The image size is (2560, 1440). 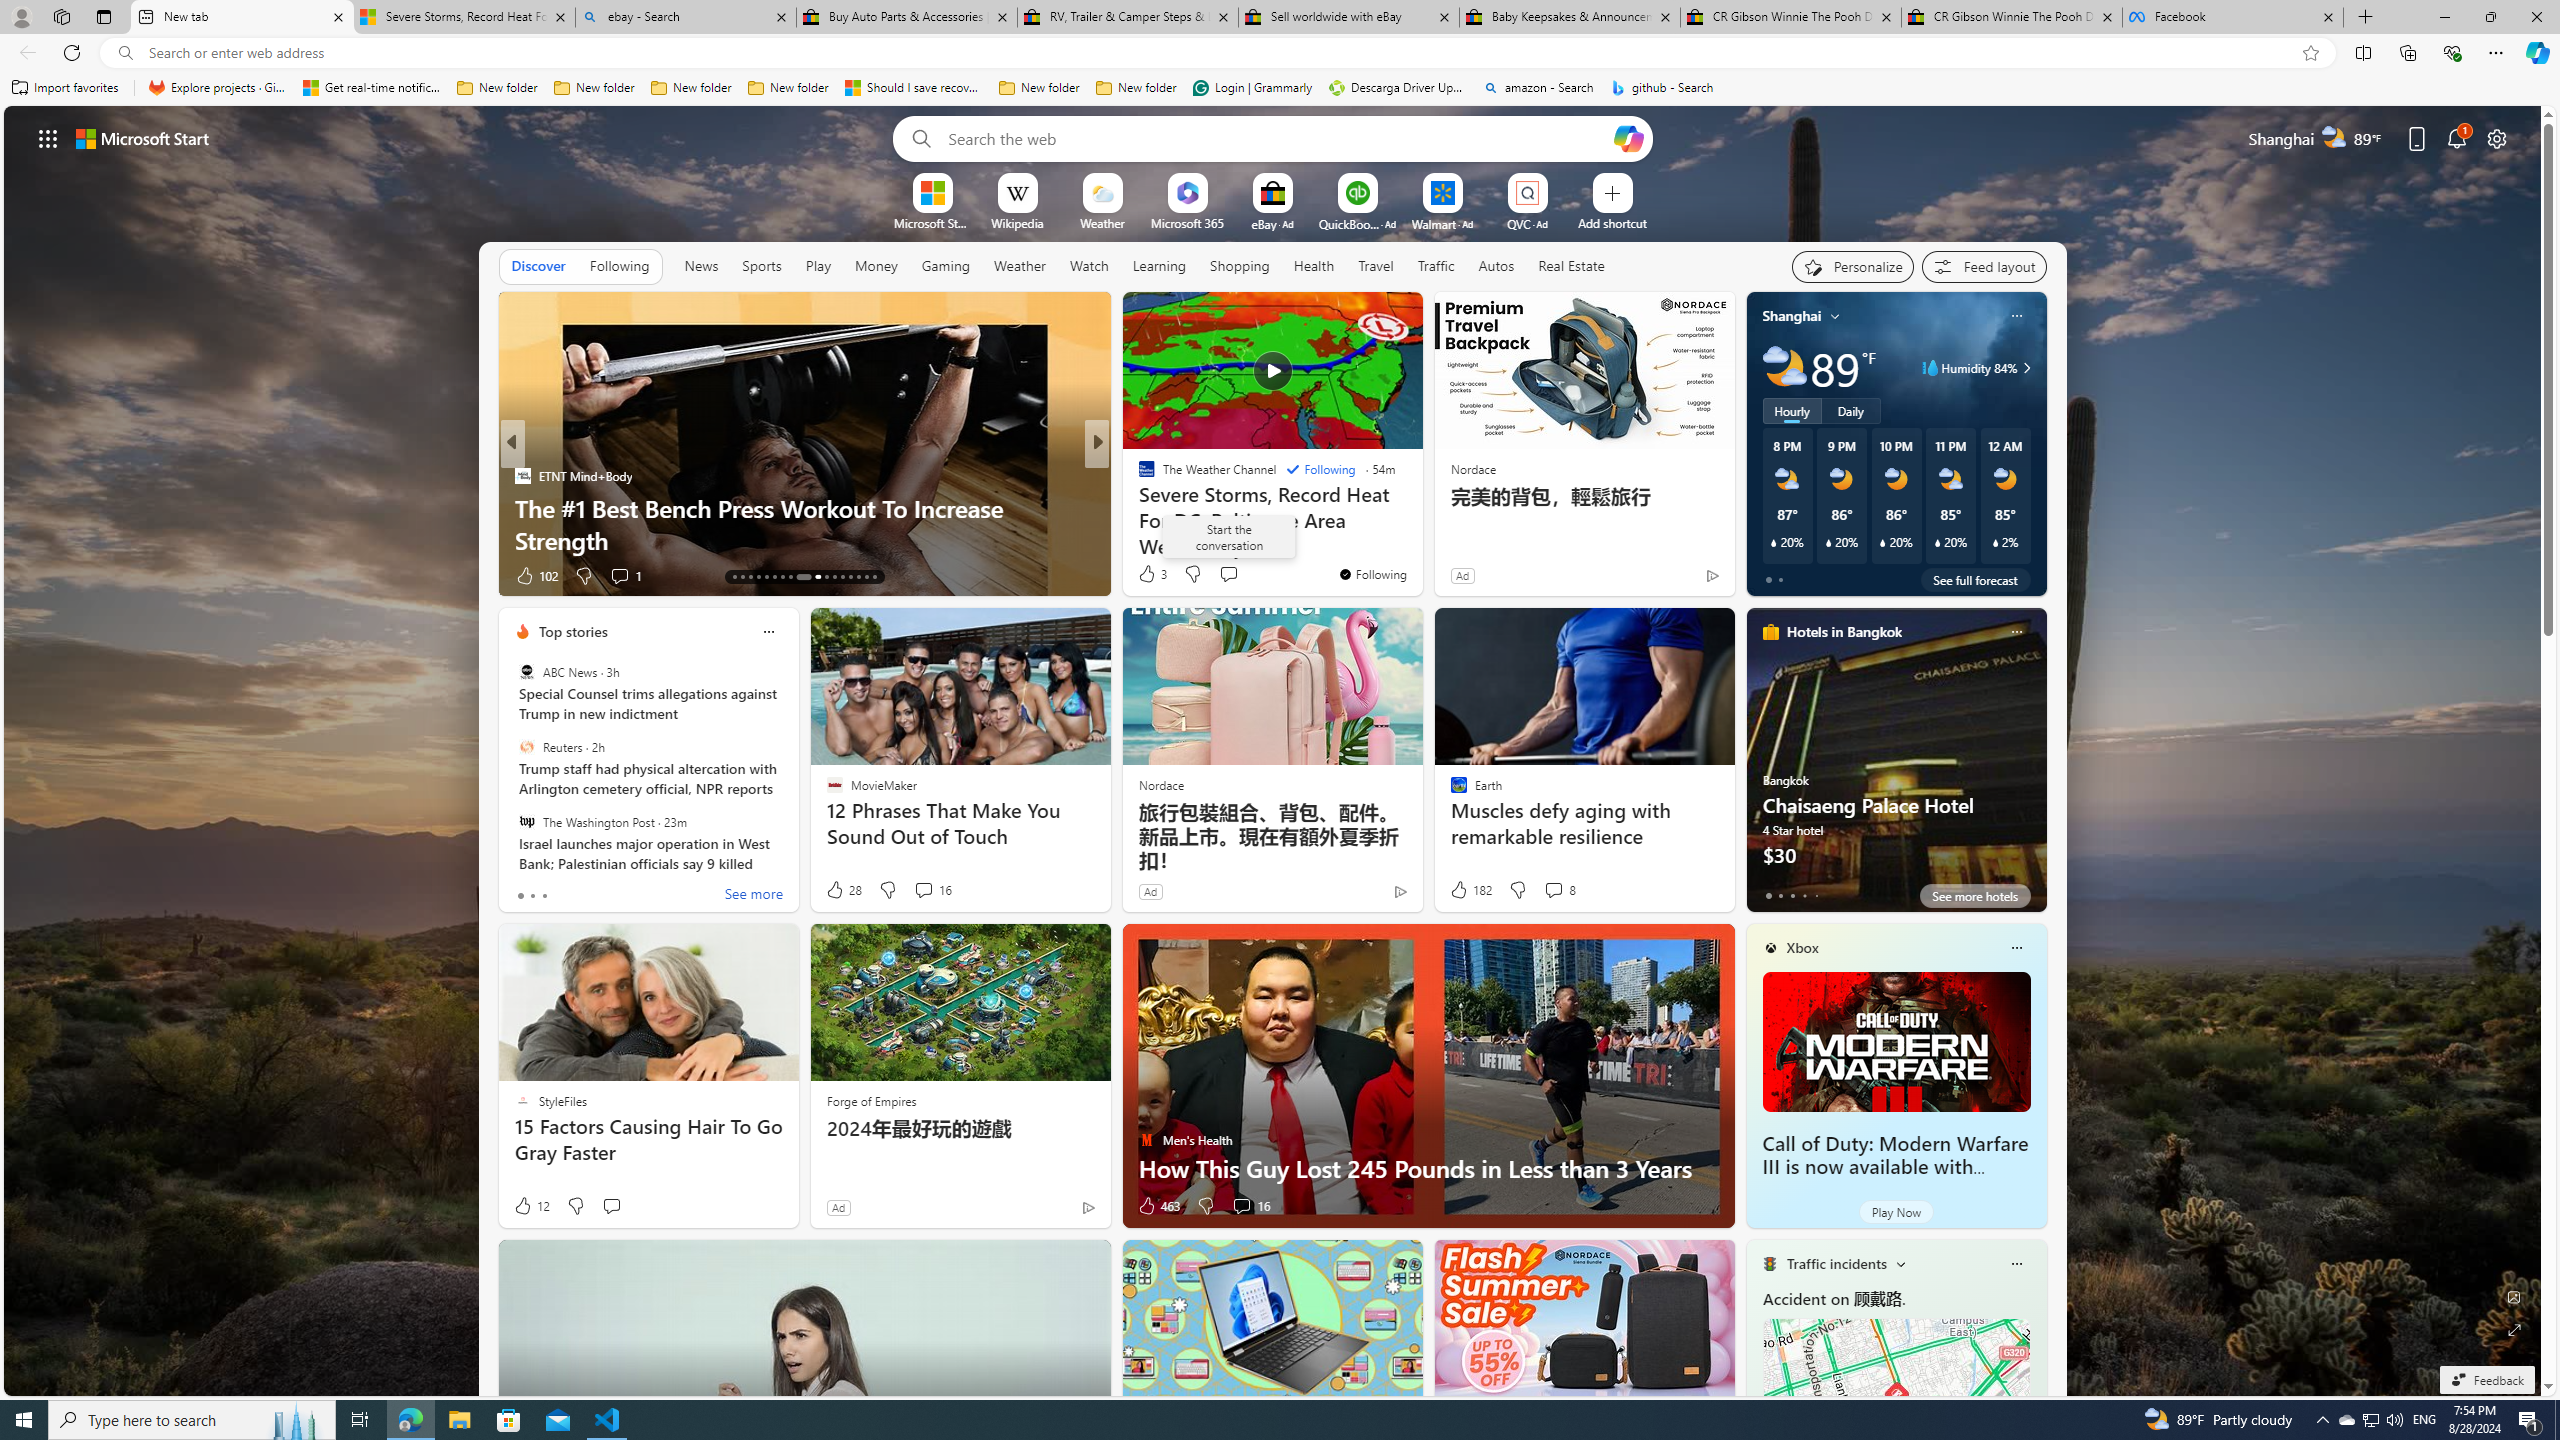 What do you see at coordinates (1152, 576) in the screenshot?
I see `353 Like` at bounding box center [1152, 576].